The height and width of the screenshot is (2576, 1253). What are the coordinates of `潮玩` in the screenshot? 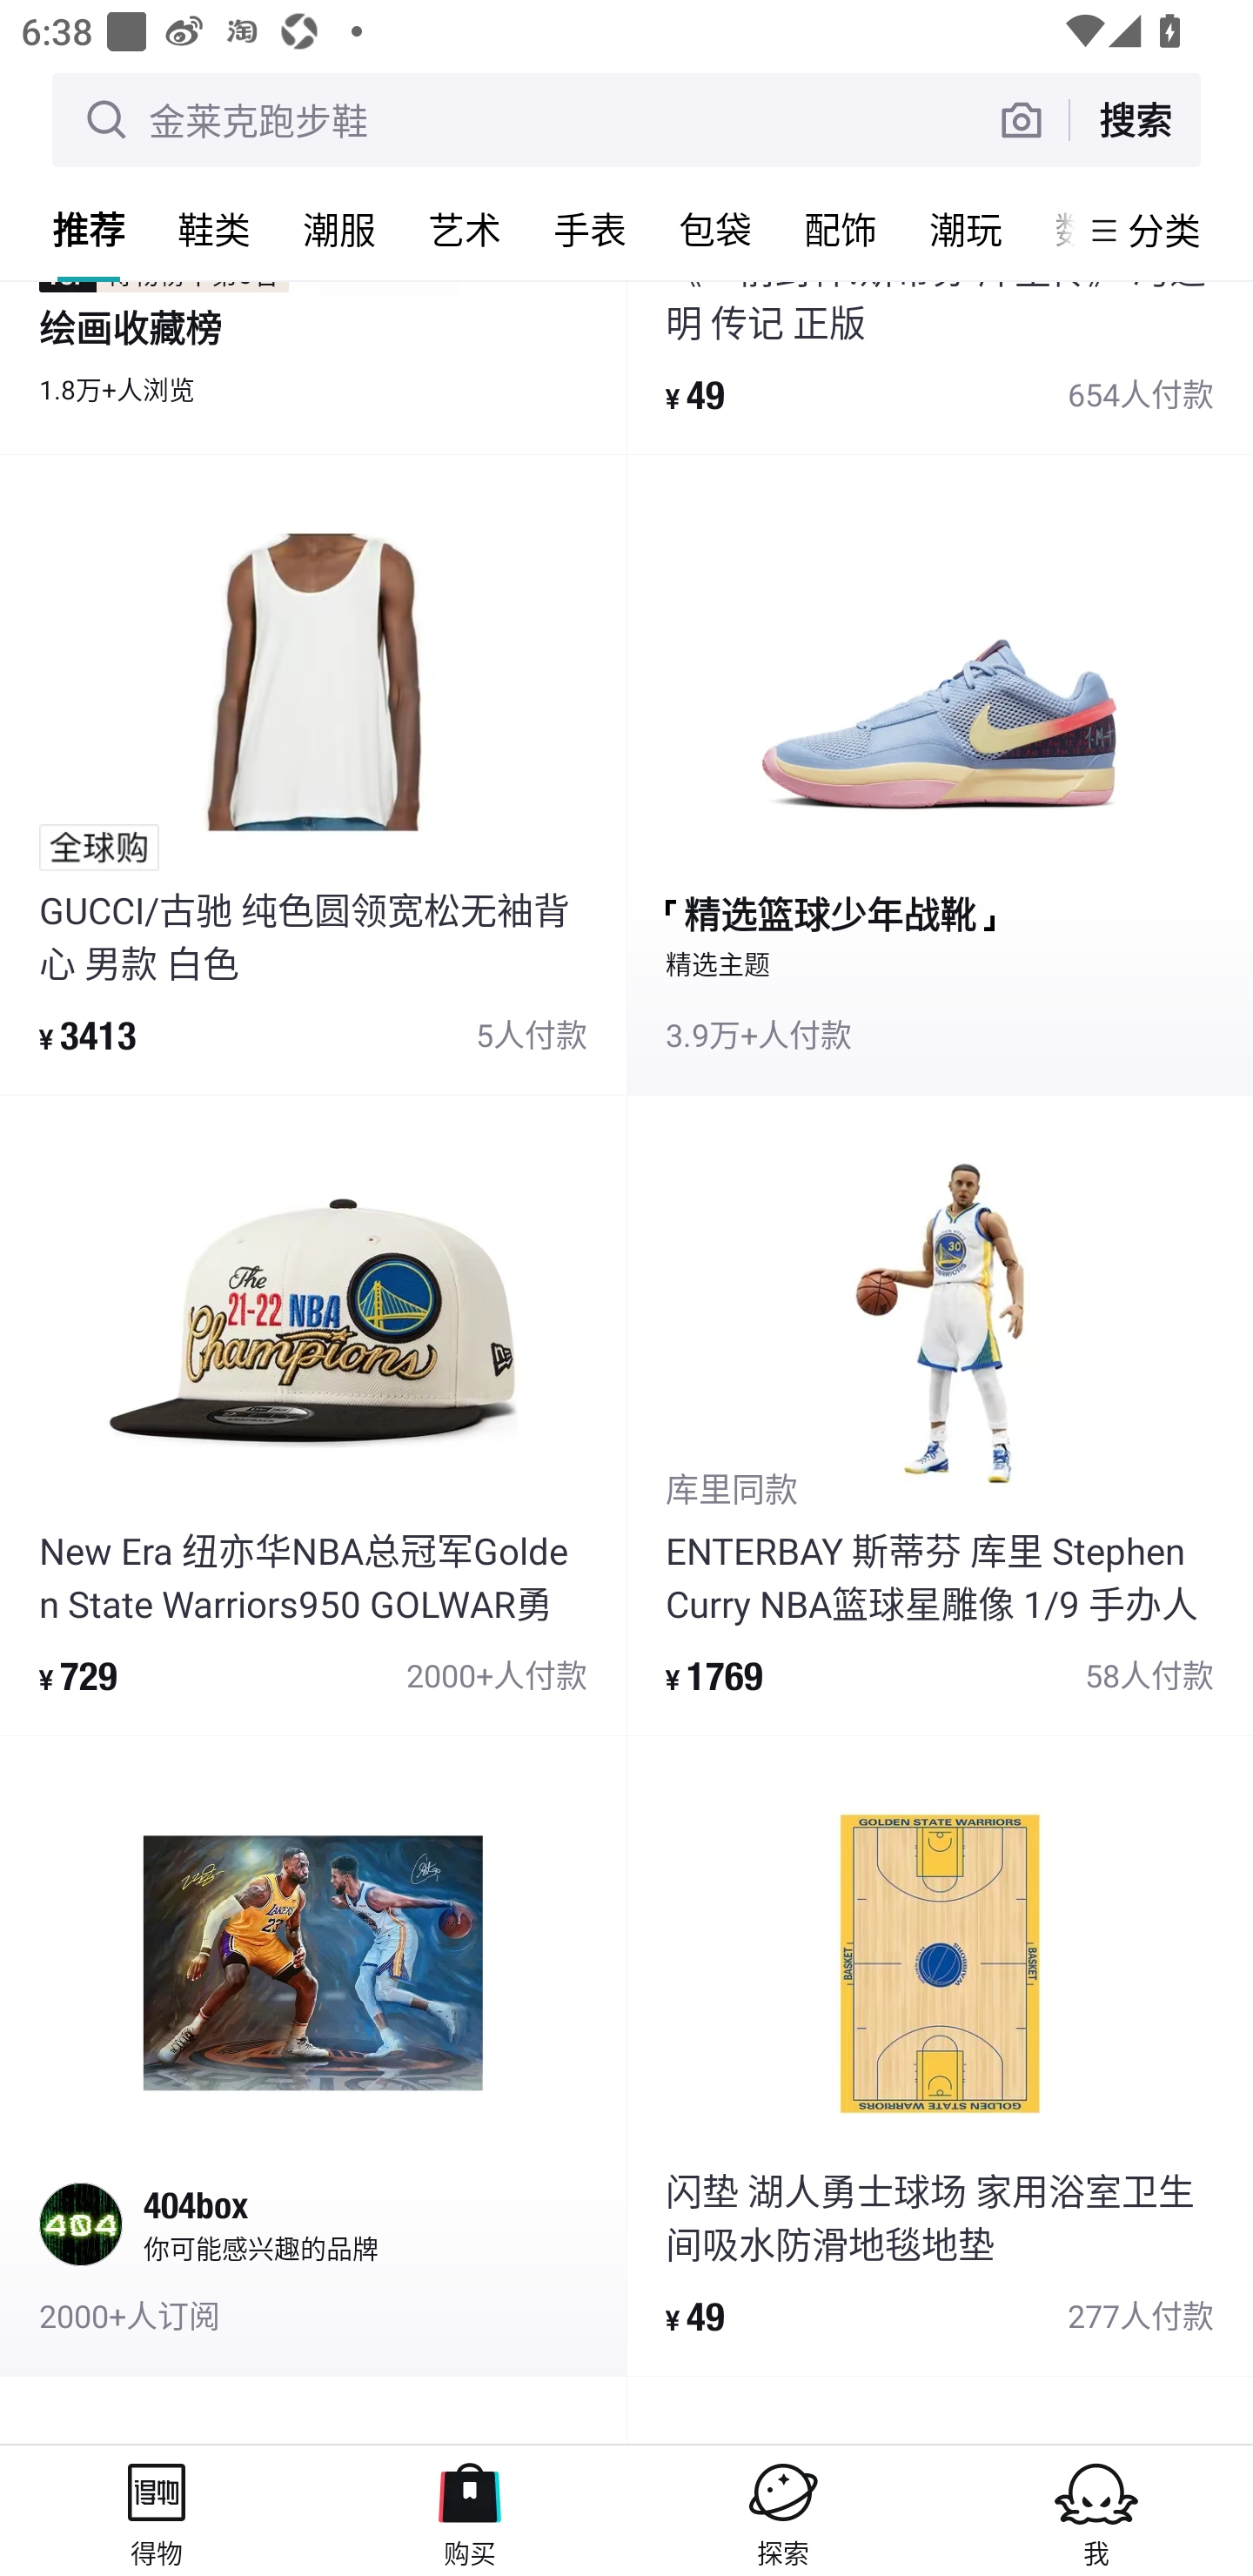 It's located at (966, 229).